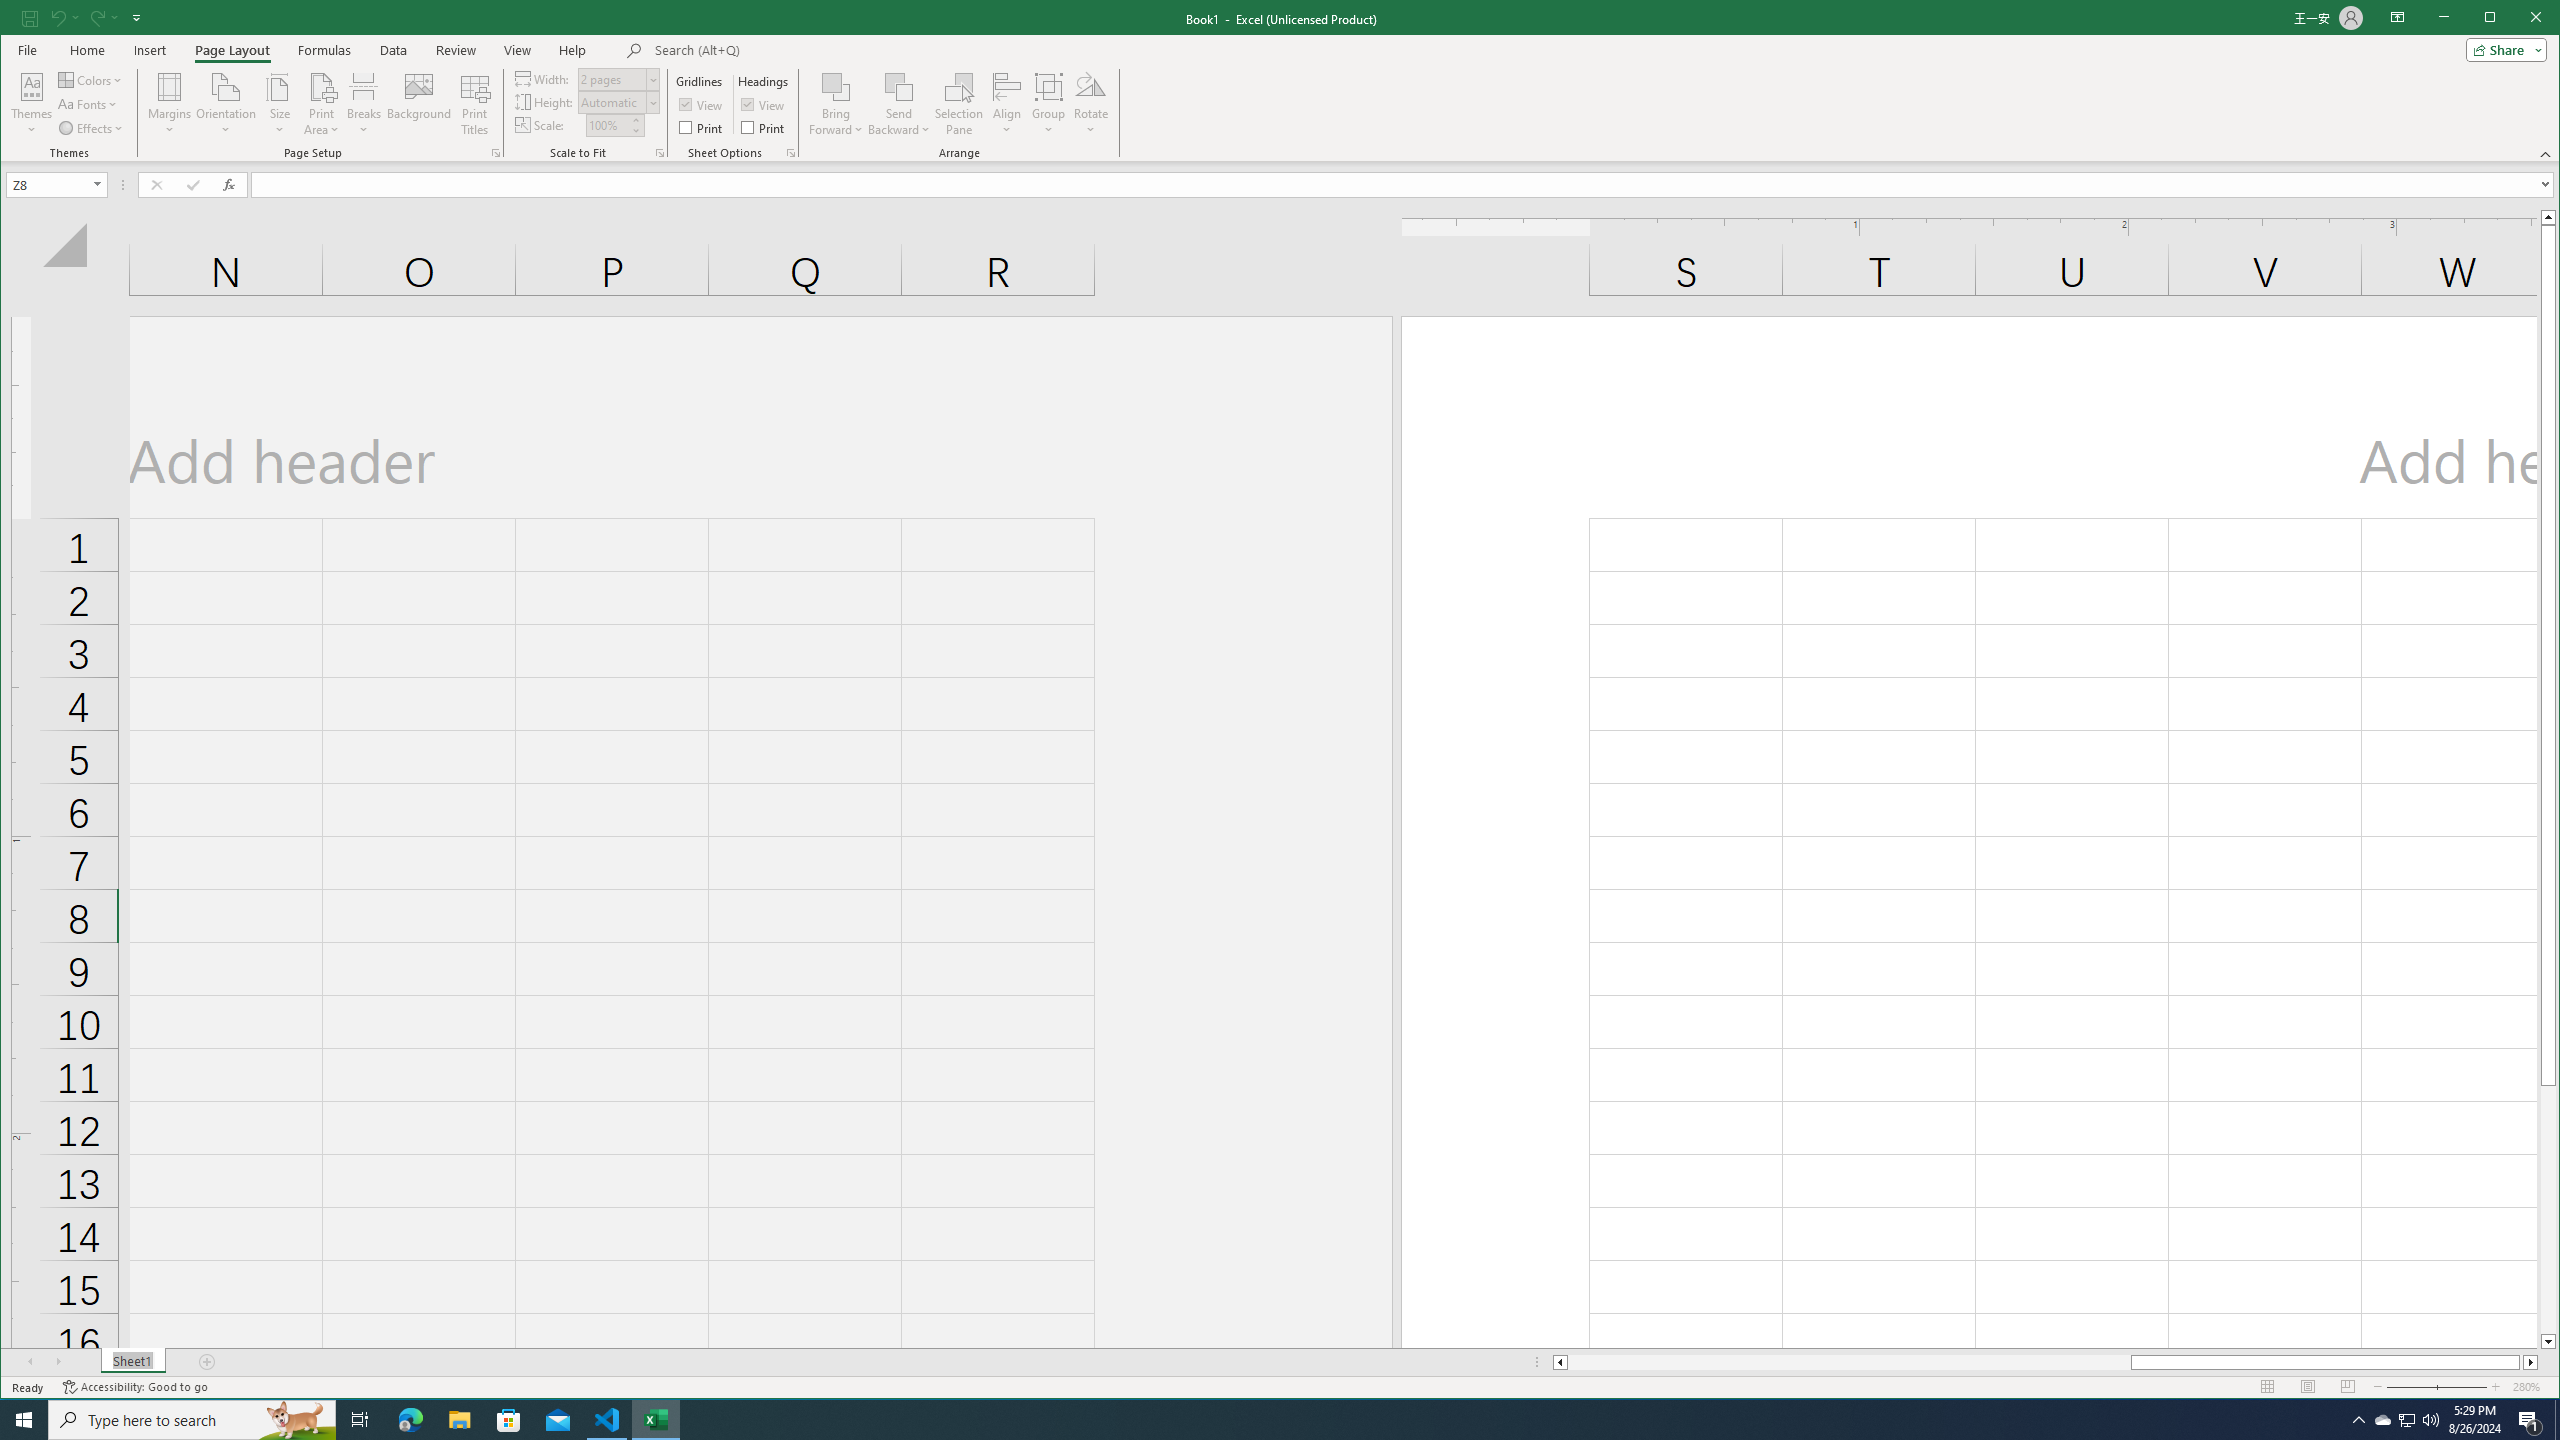 The image size is (2560, 1440). I want to click on Page Setup, so click(612, 102).